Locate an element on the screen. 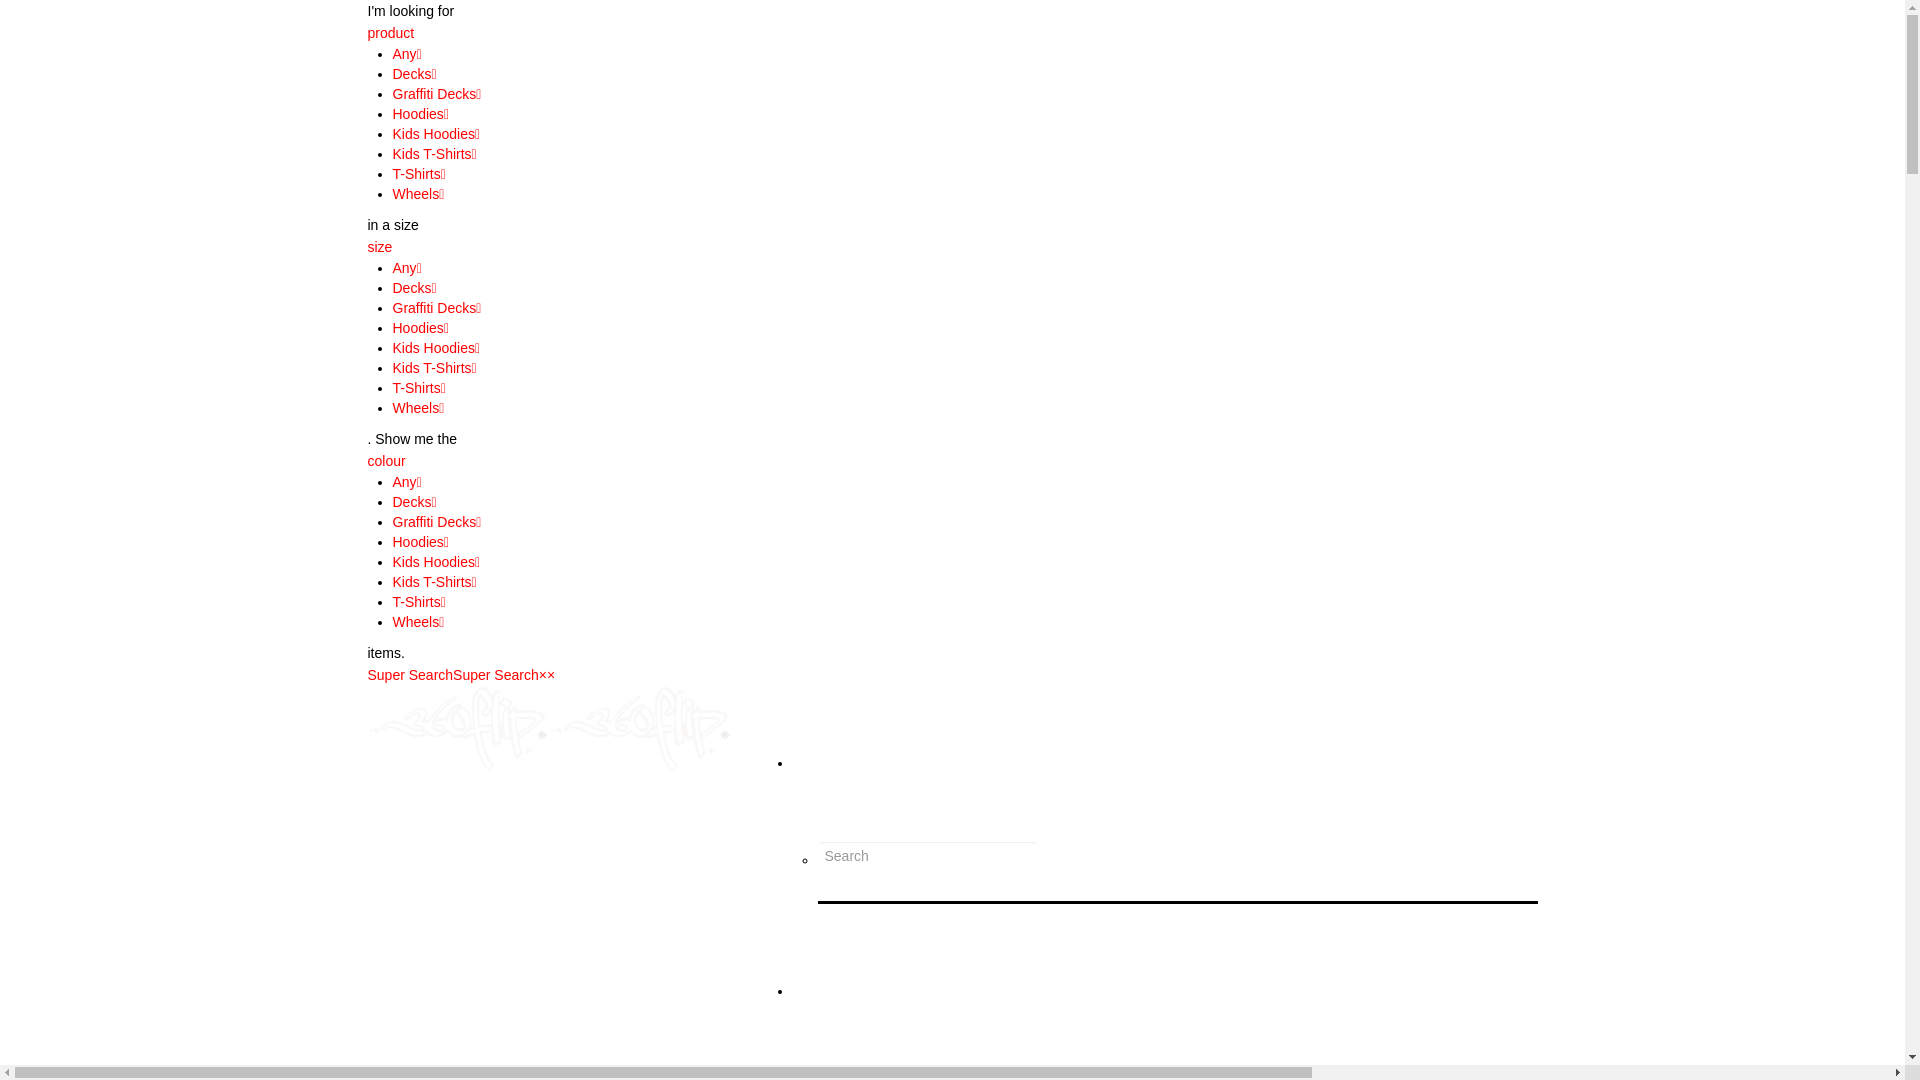 Image resolution: width=1920 pixels, height=1080 pixels. Kids T-Shirts is located at coordinates (432, 582).